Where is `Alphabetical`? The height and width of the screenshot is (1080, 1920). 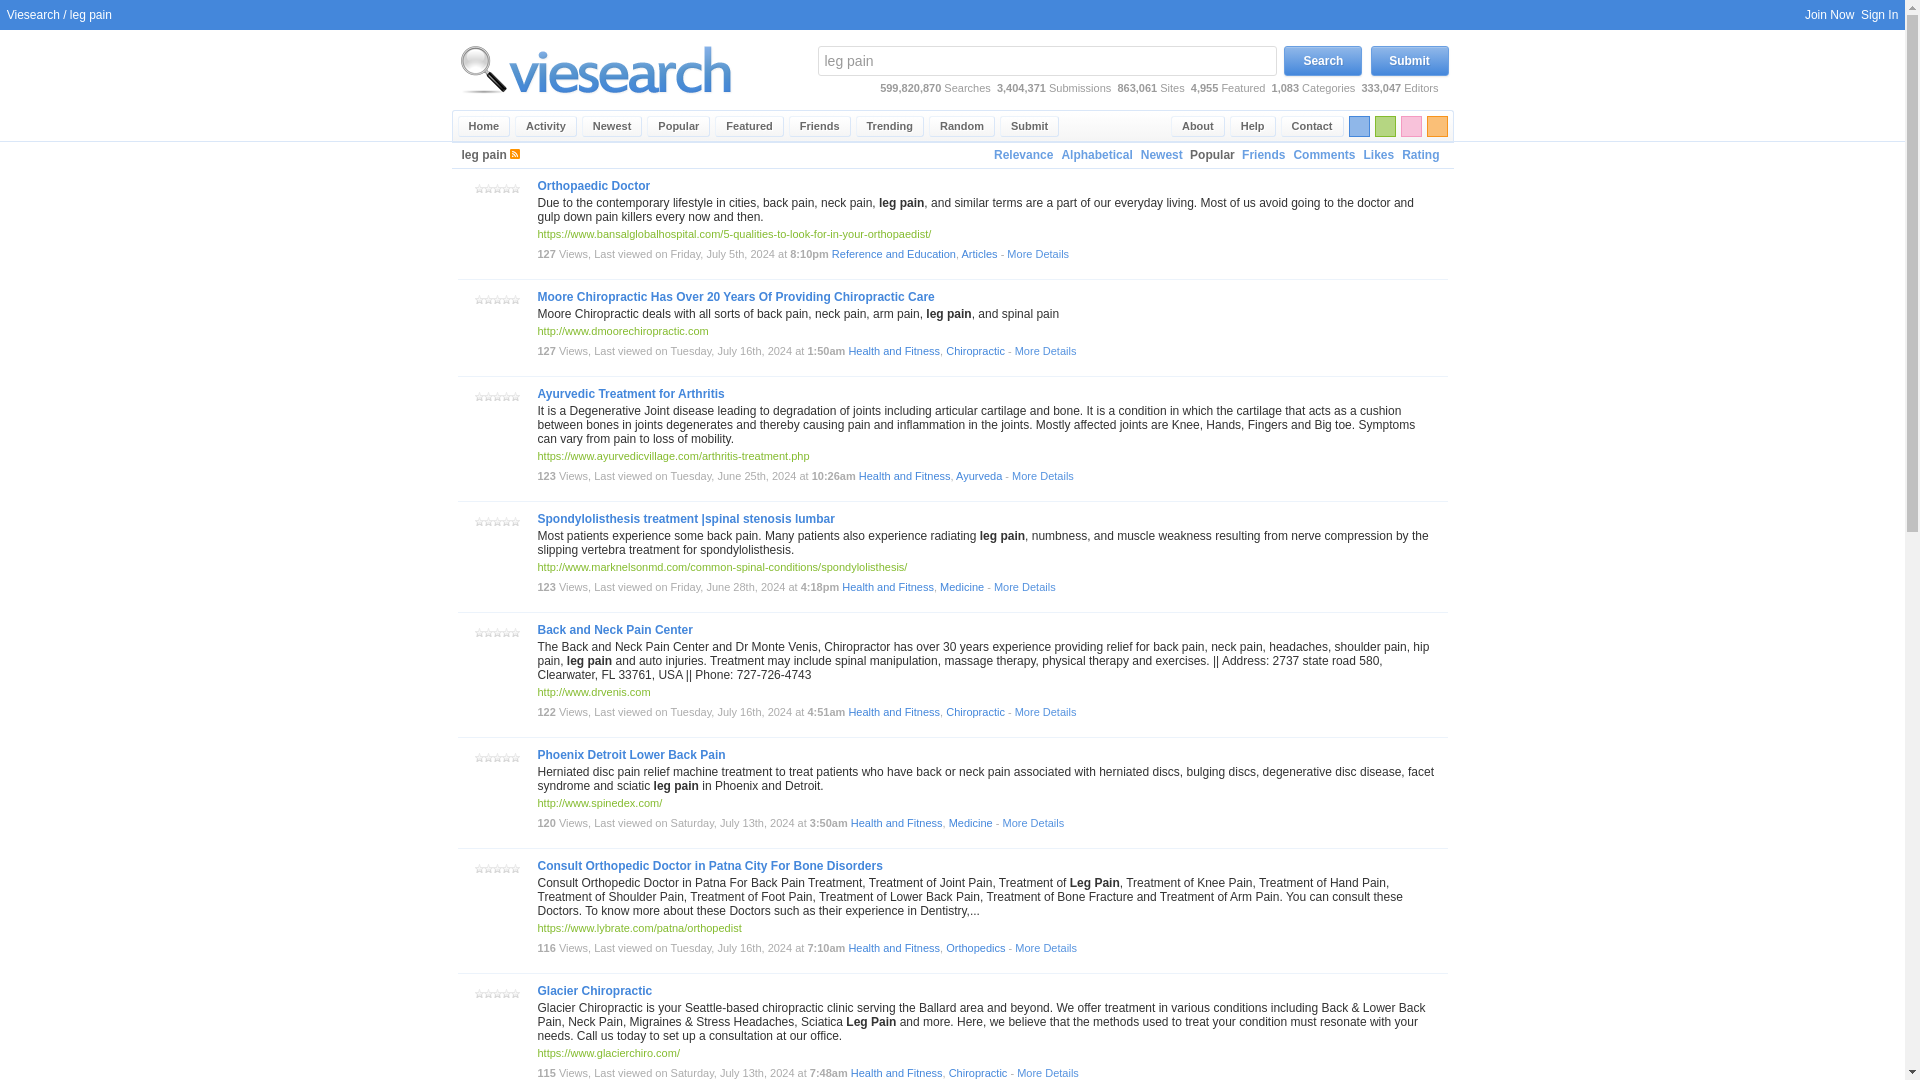
Alphabetical is located at coordinates (1096, 155).